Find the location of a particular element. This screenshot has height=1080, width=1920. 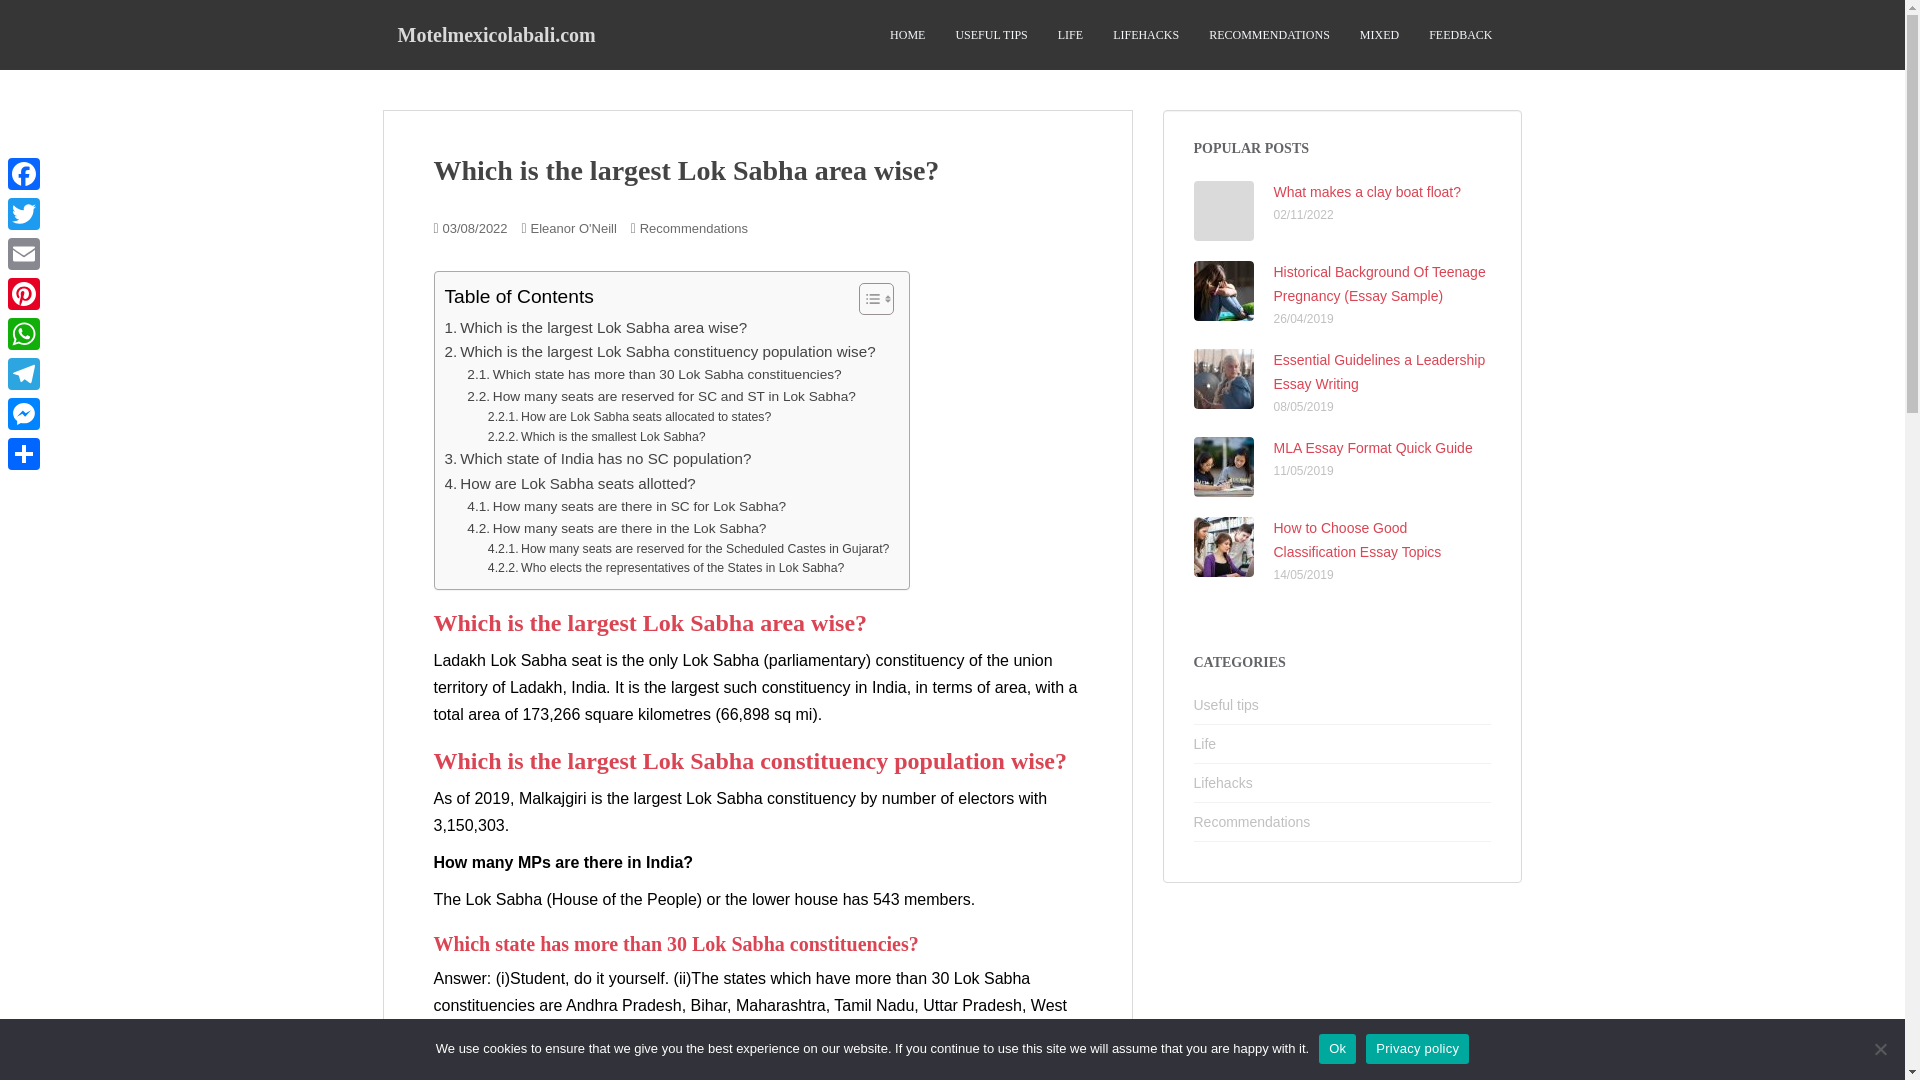

How are Lok Sabha seats allocated to states? is located at coordinates (629, 418).